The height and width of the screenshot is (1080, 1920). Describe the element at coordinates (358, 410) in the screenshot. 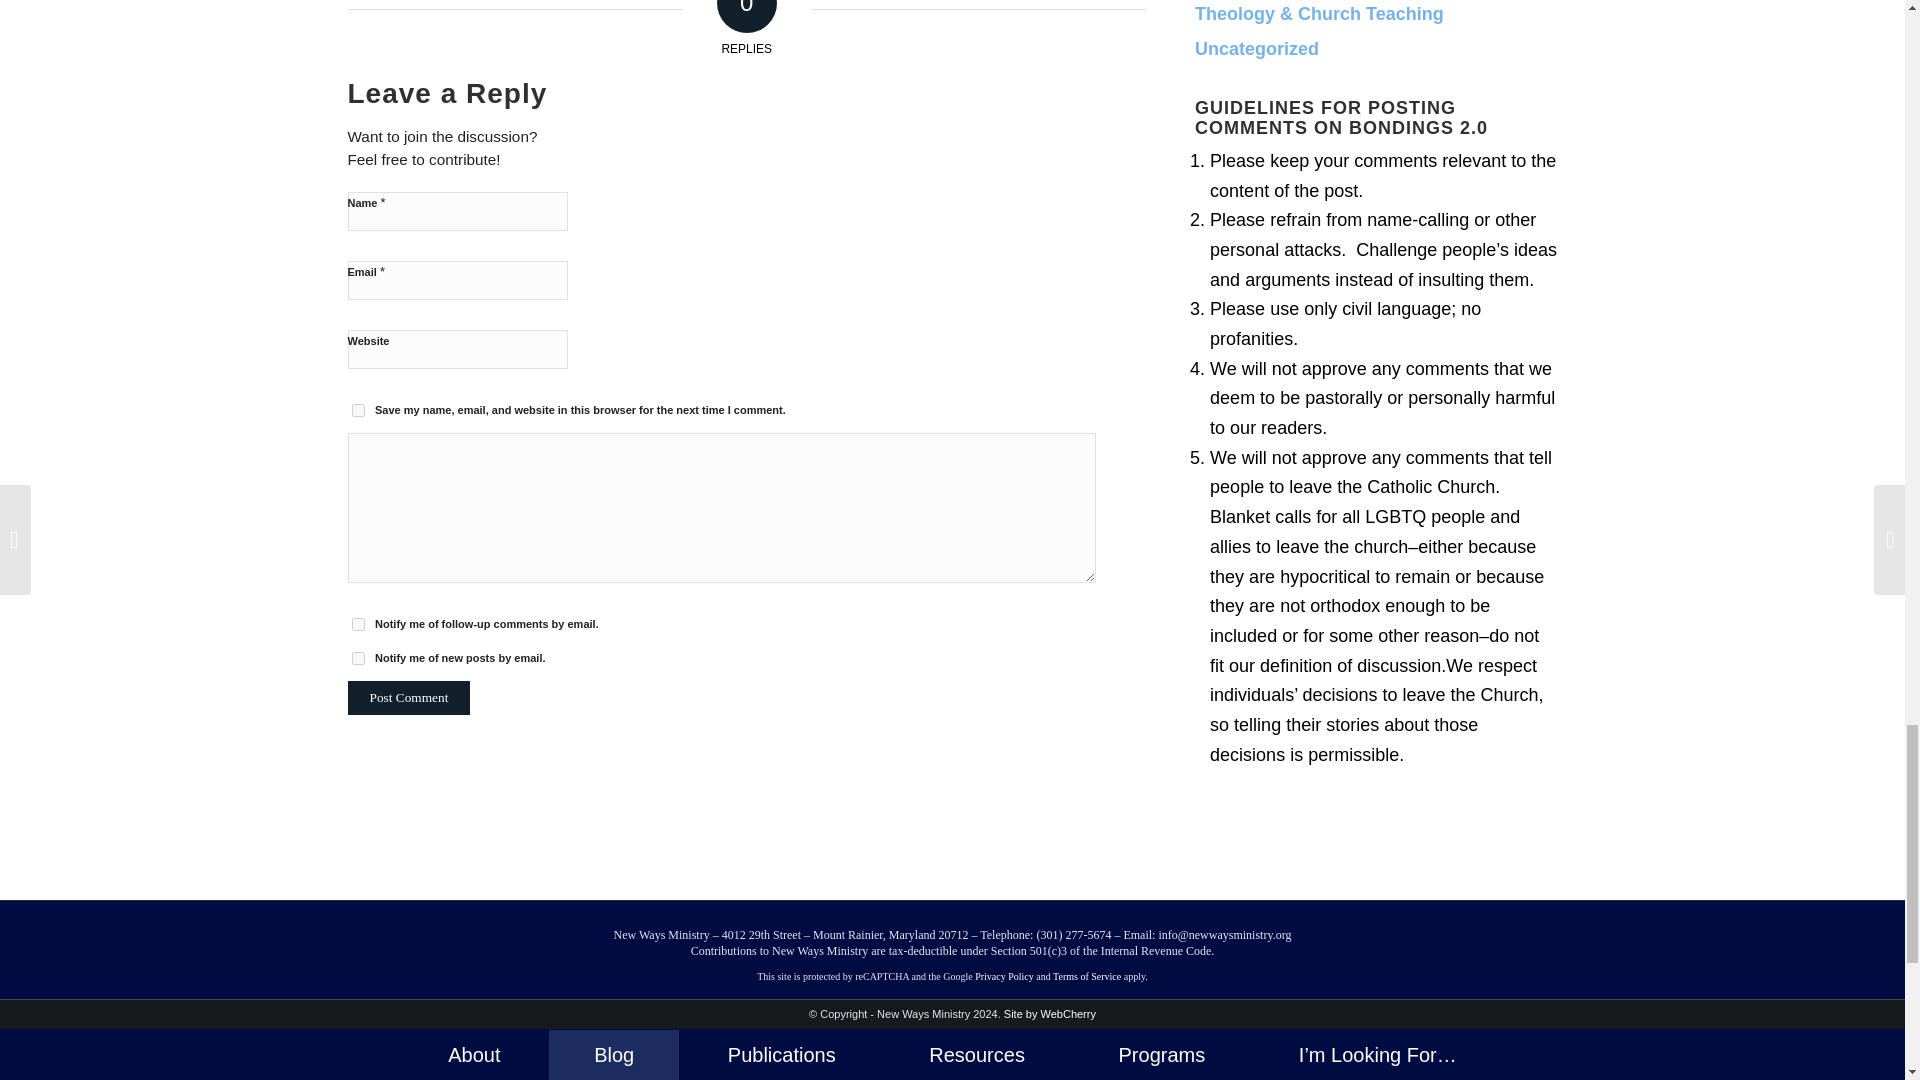

I see `yes` at that location.